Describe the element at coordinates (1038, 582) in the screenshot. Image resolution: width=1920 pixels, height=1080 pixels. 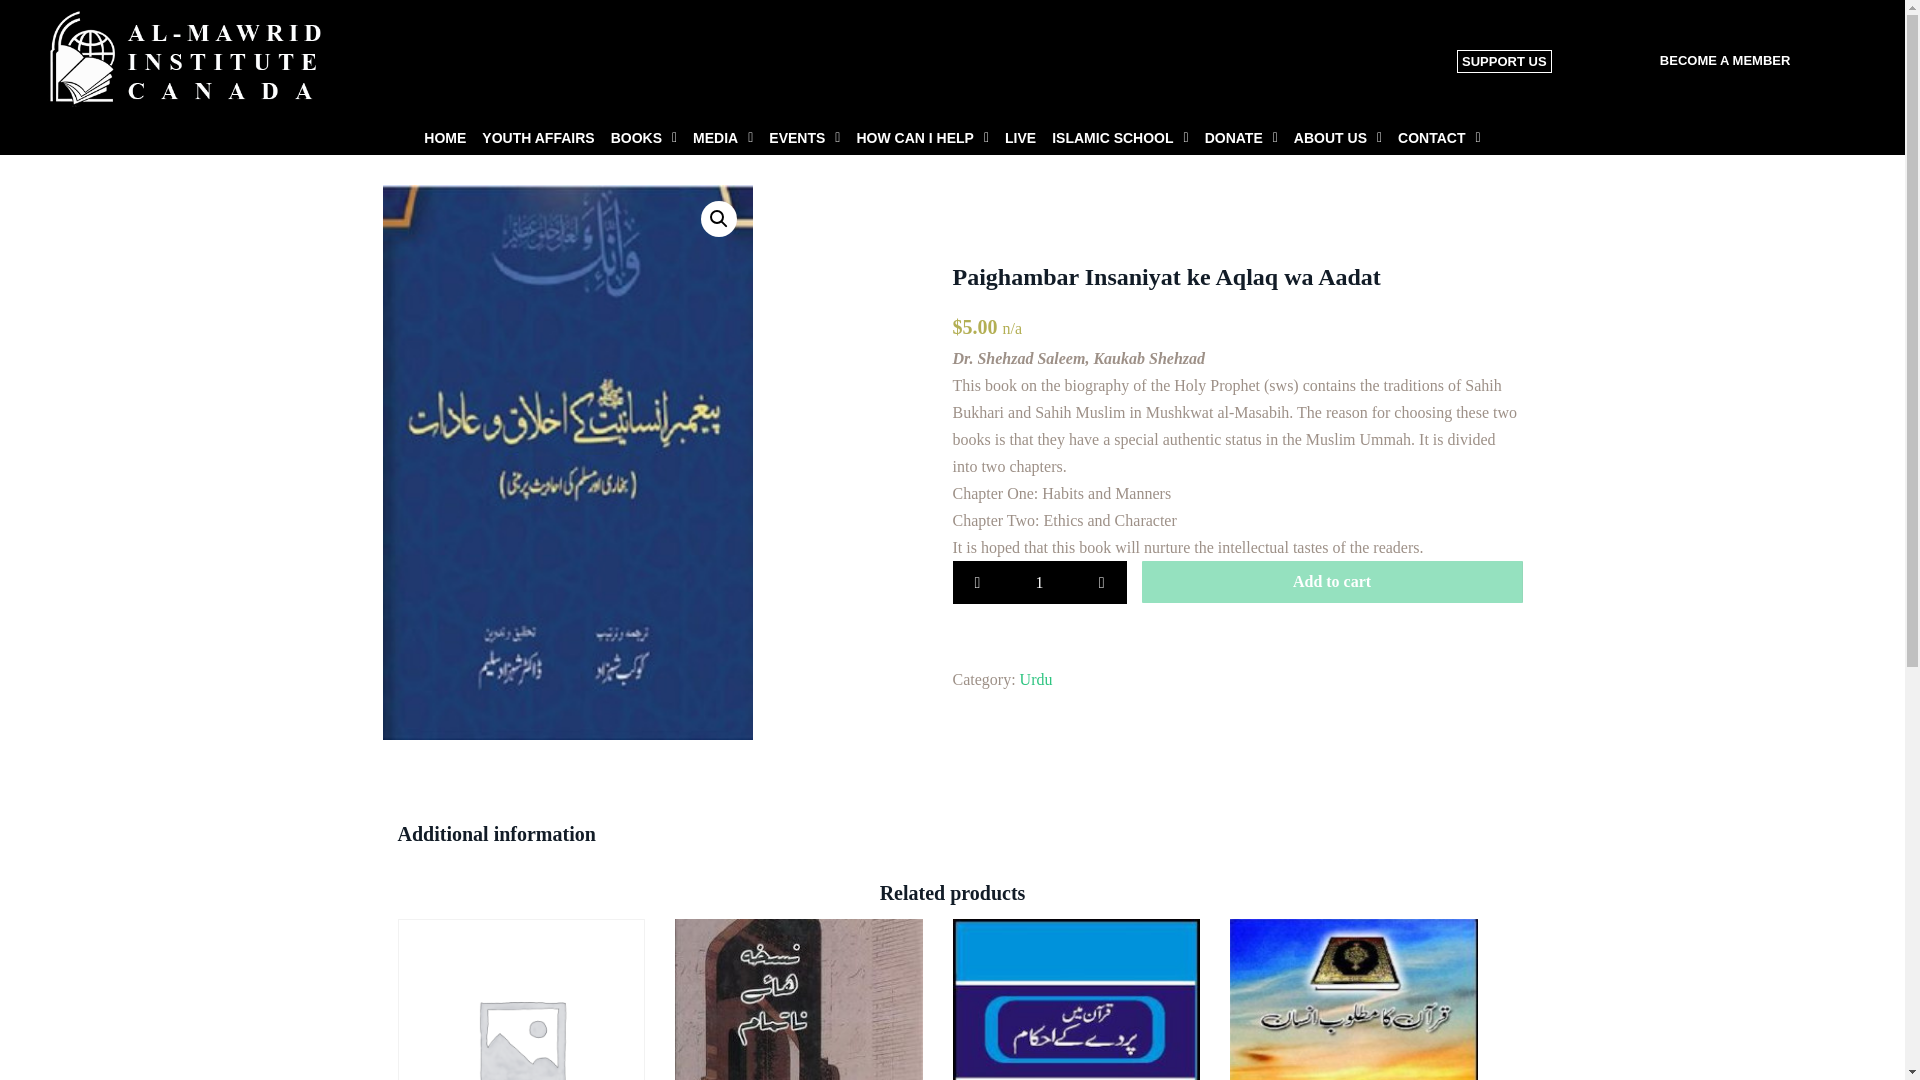
I see `1` at that location.